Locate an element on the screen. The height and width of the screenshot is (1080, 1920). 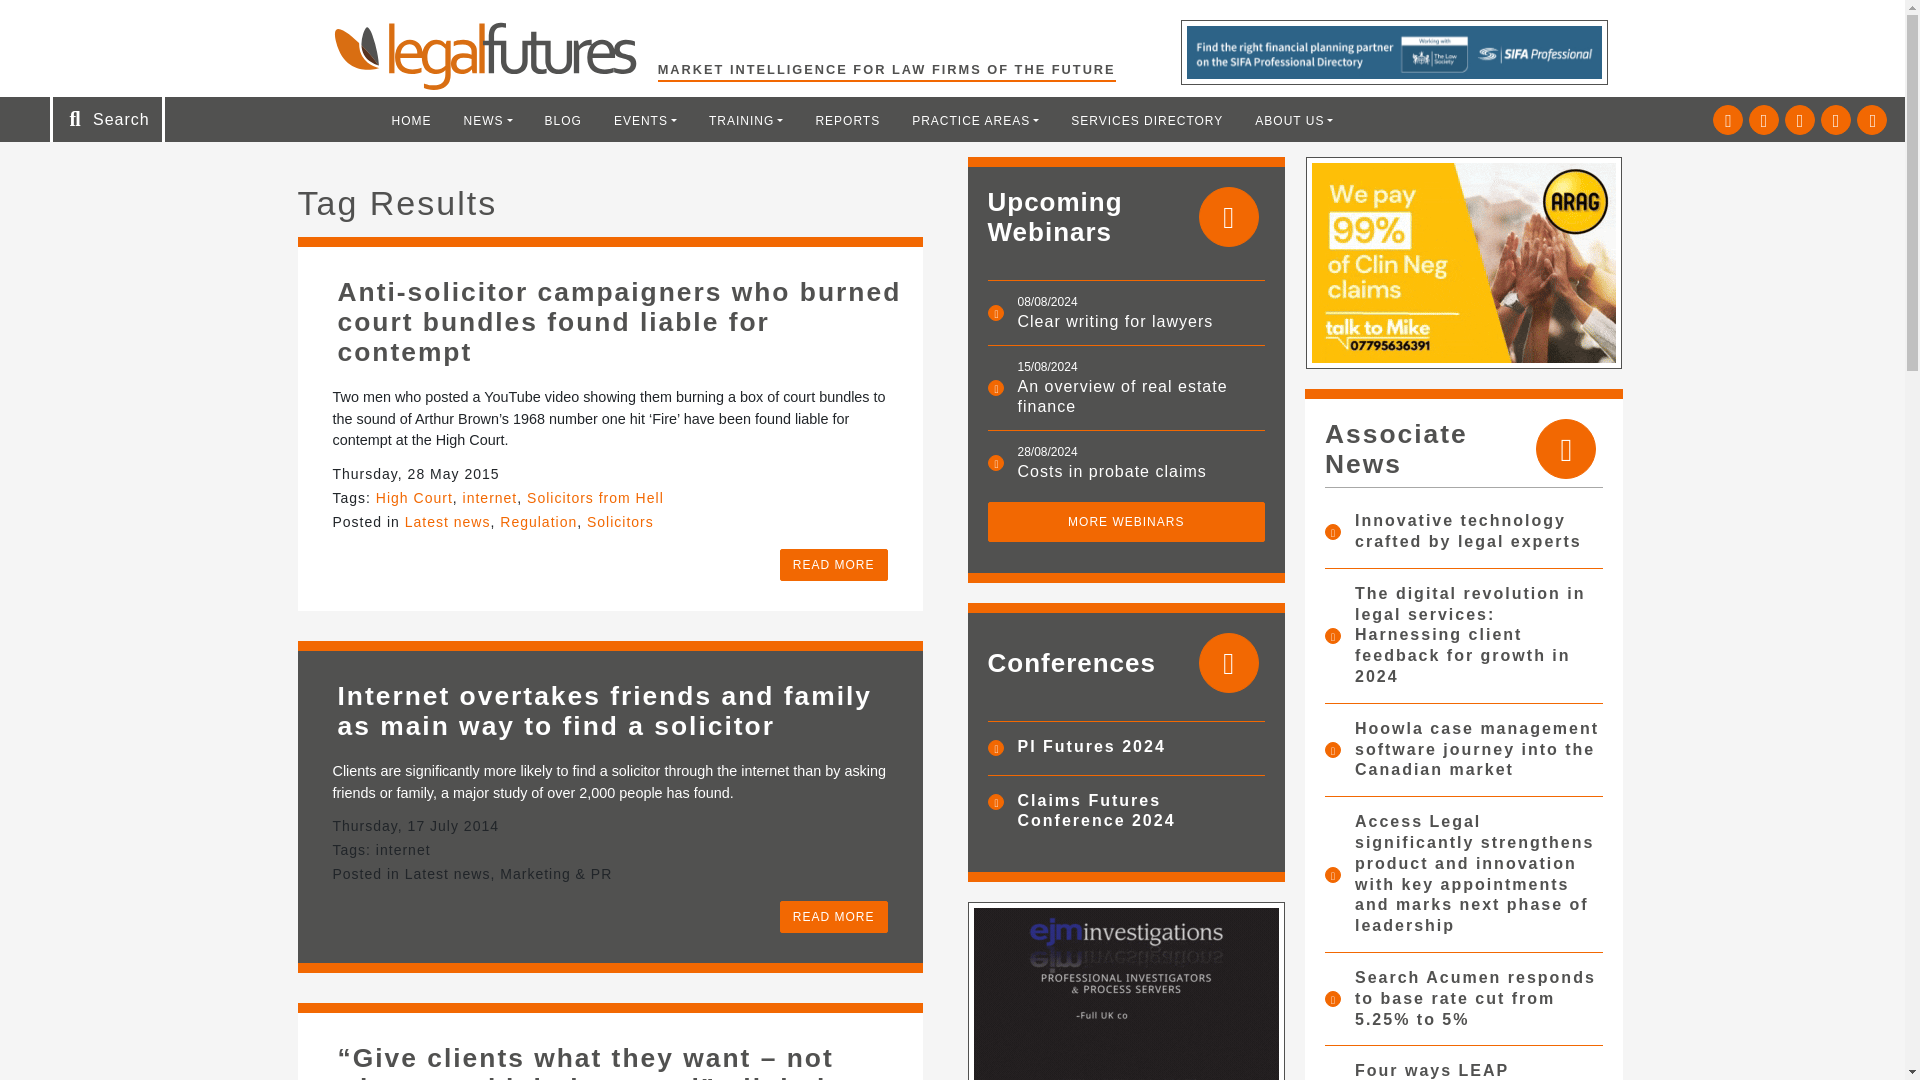
NEWS is located at coordinates (488, 120).